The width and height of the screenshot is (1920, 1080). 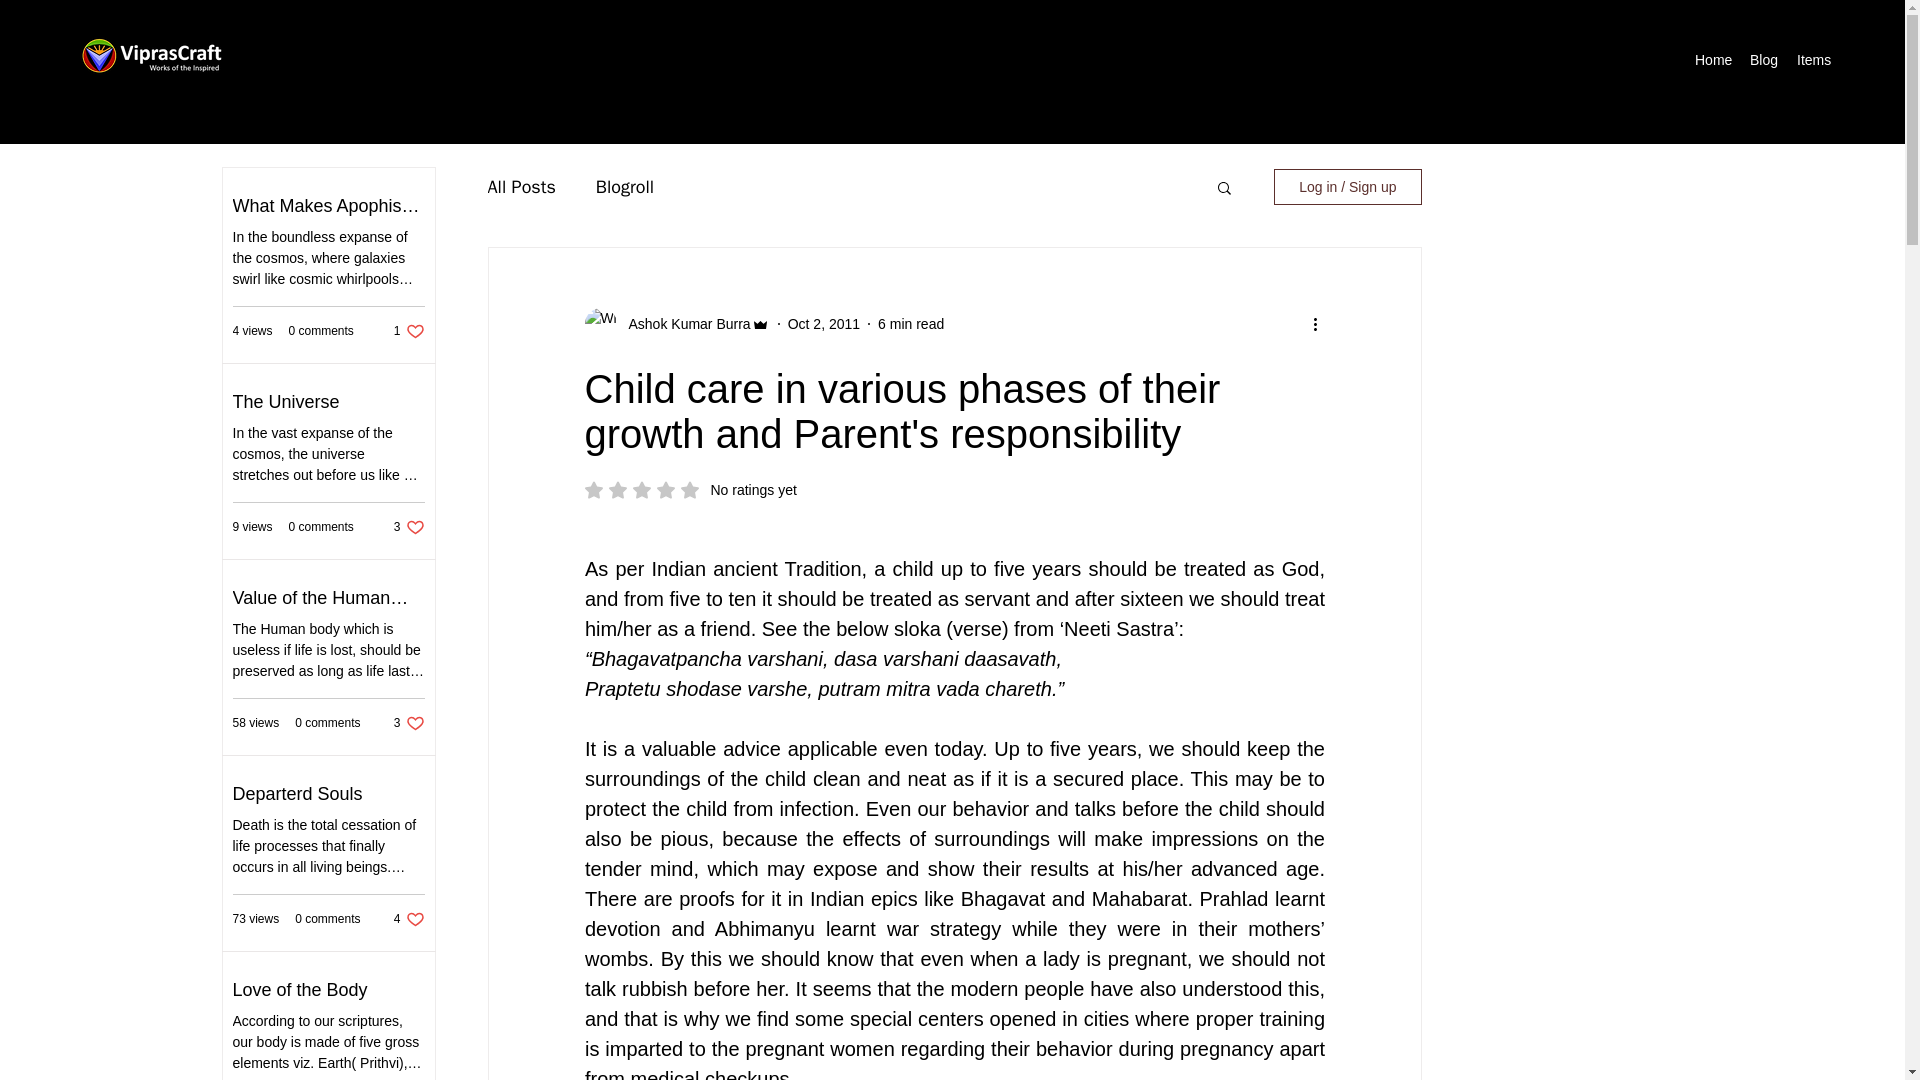 What do you see at coordinates (1712, 60) in the screenshot?
I see `All Posts` at bounding box center [1712, 60].